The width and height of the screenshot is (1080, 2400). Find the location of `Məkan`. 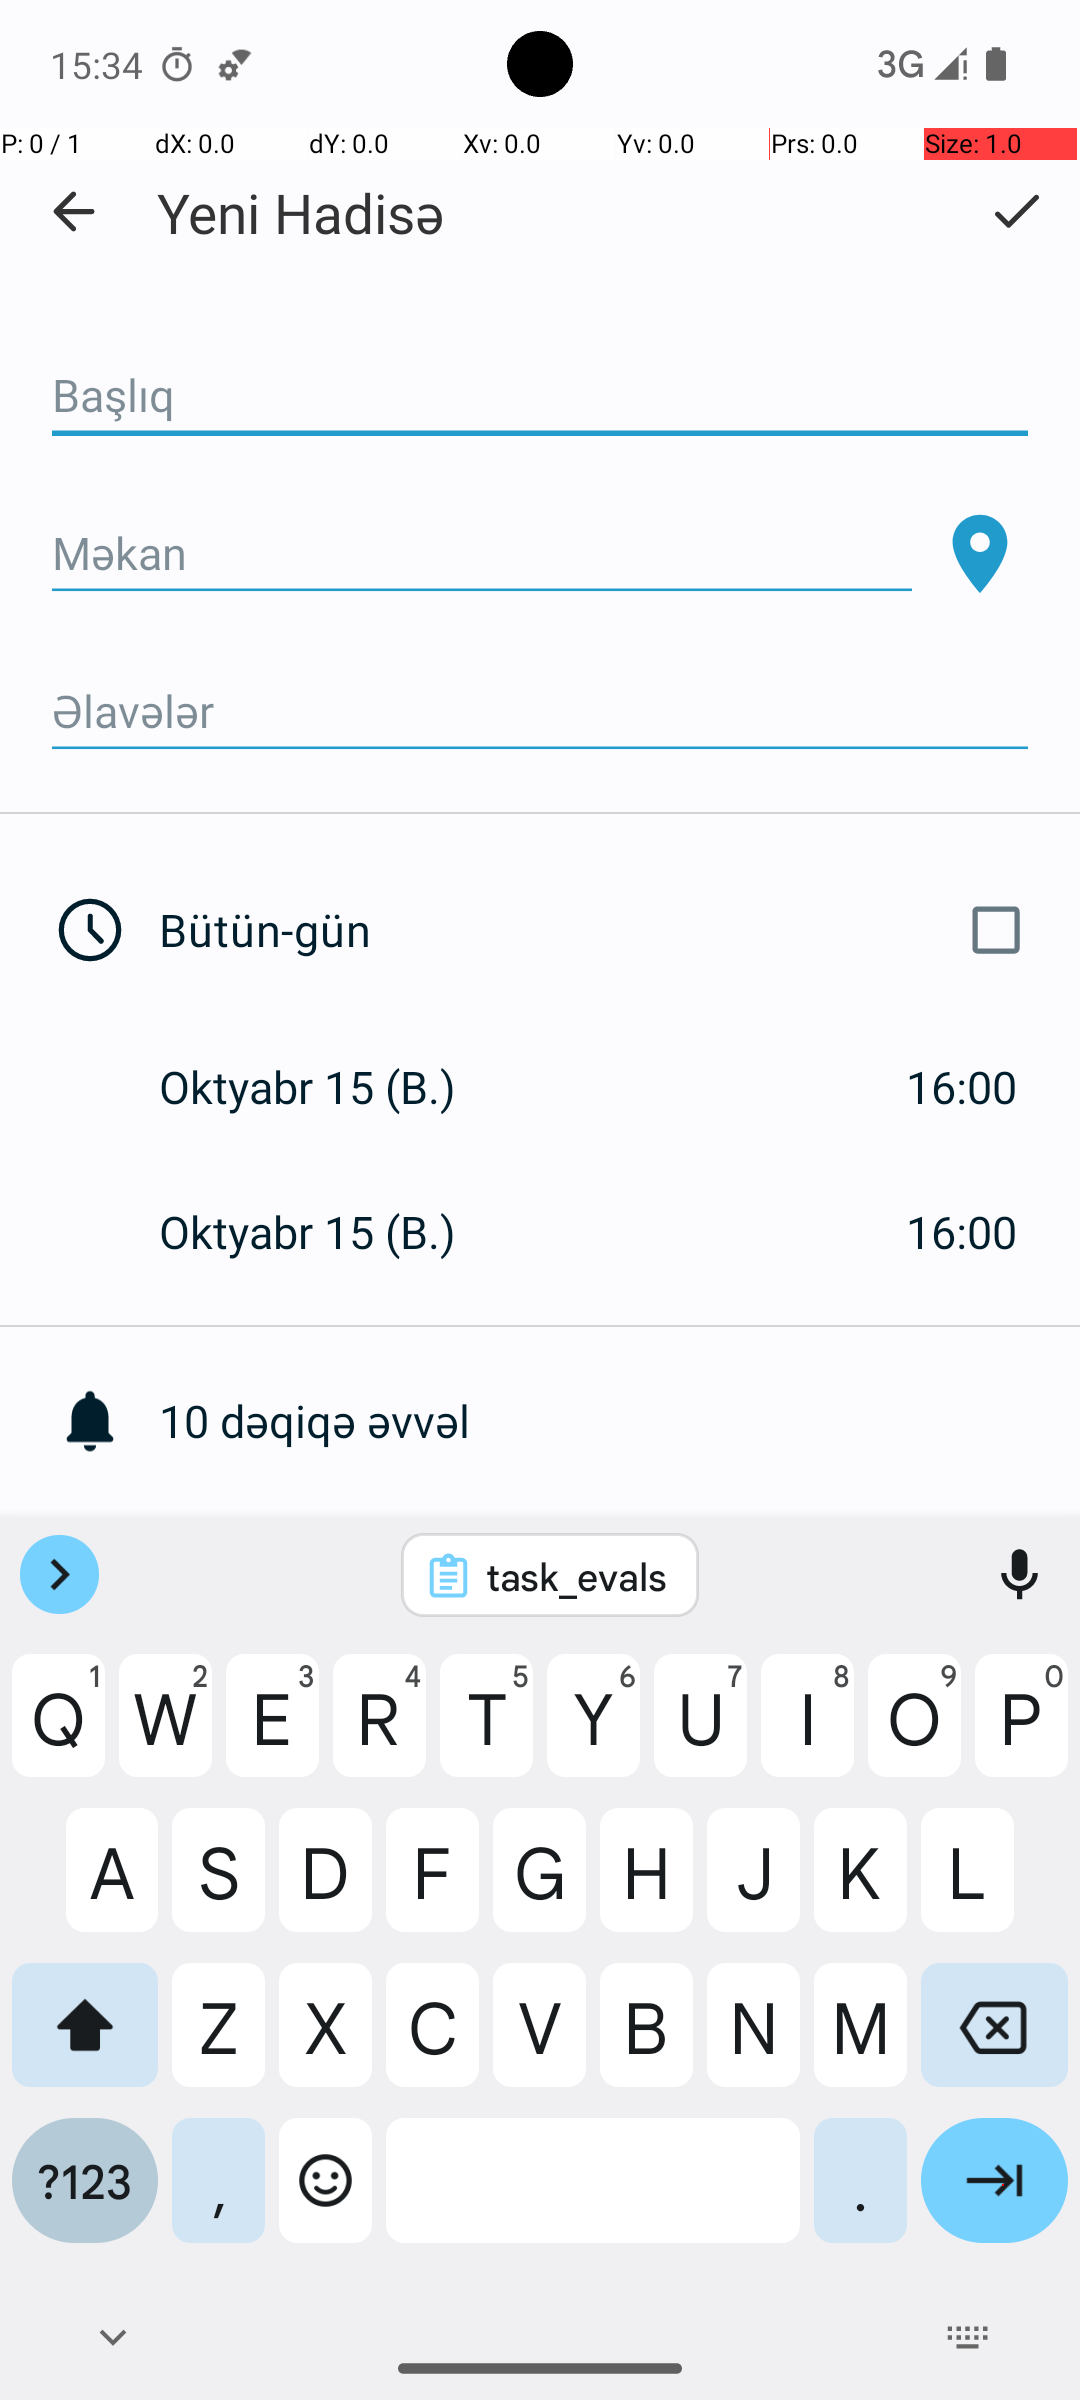

Məkan is located at coordinates (482, 554).